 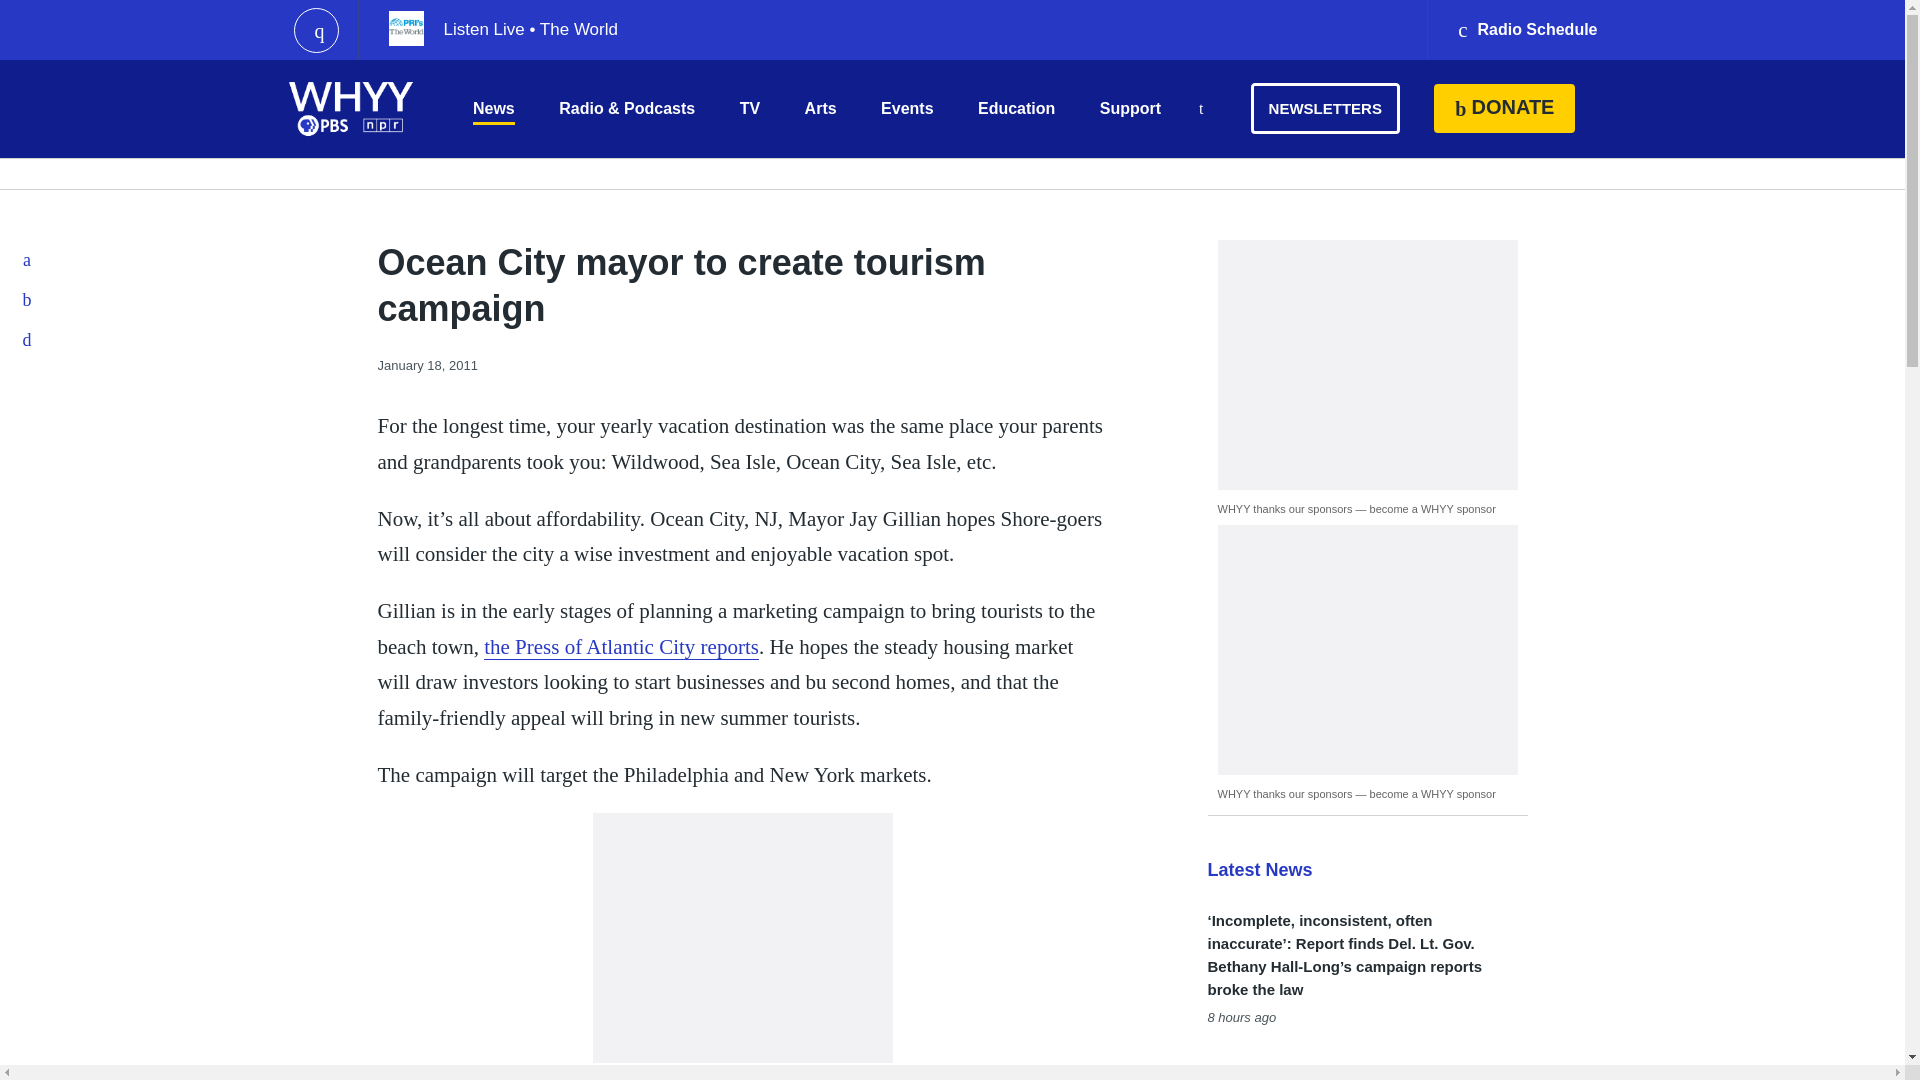 What do you see at coordinates (28, 299) in the screenshot?
I see `Twitter` at bounding box center [28, 299].